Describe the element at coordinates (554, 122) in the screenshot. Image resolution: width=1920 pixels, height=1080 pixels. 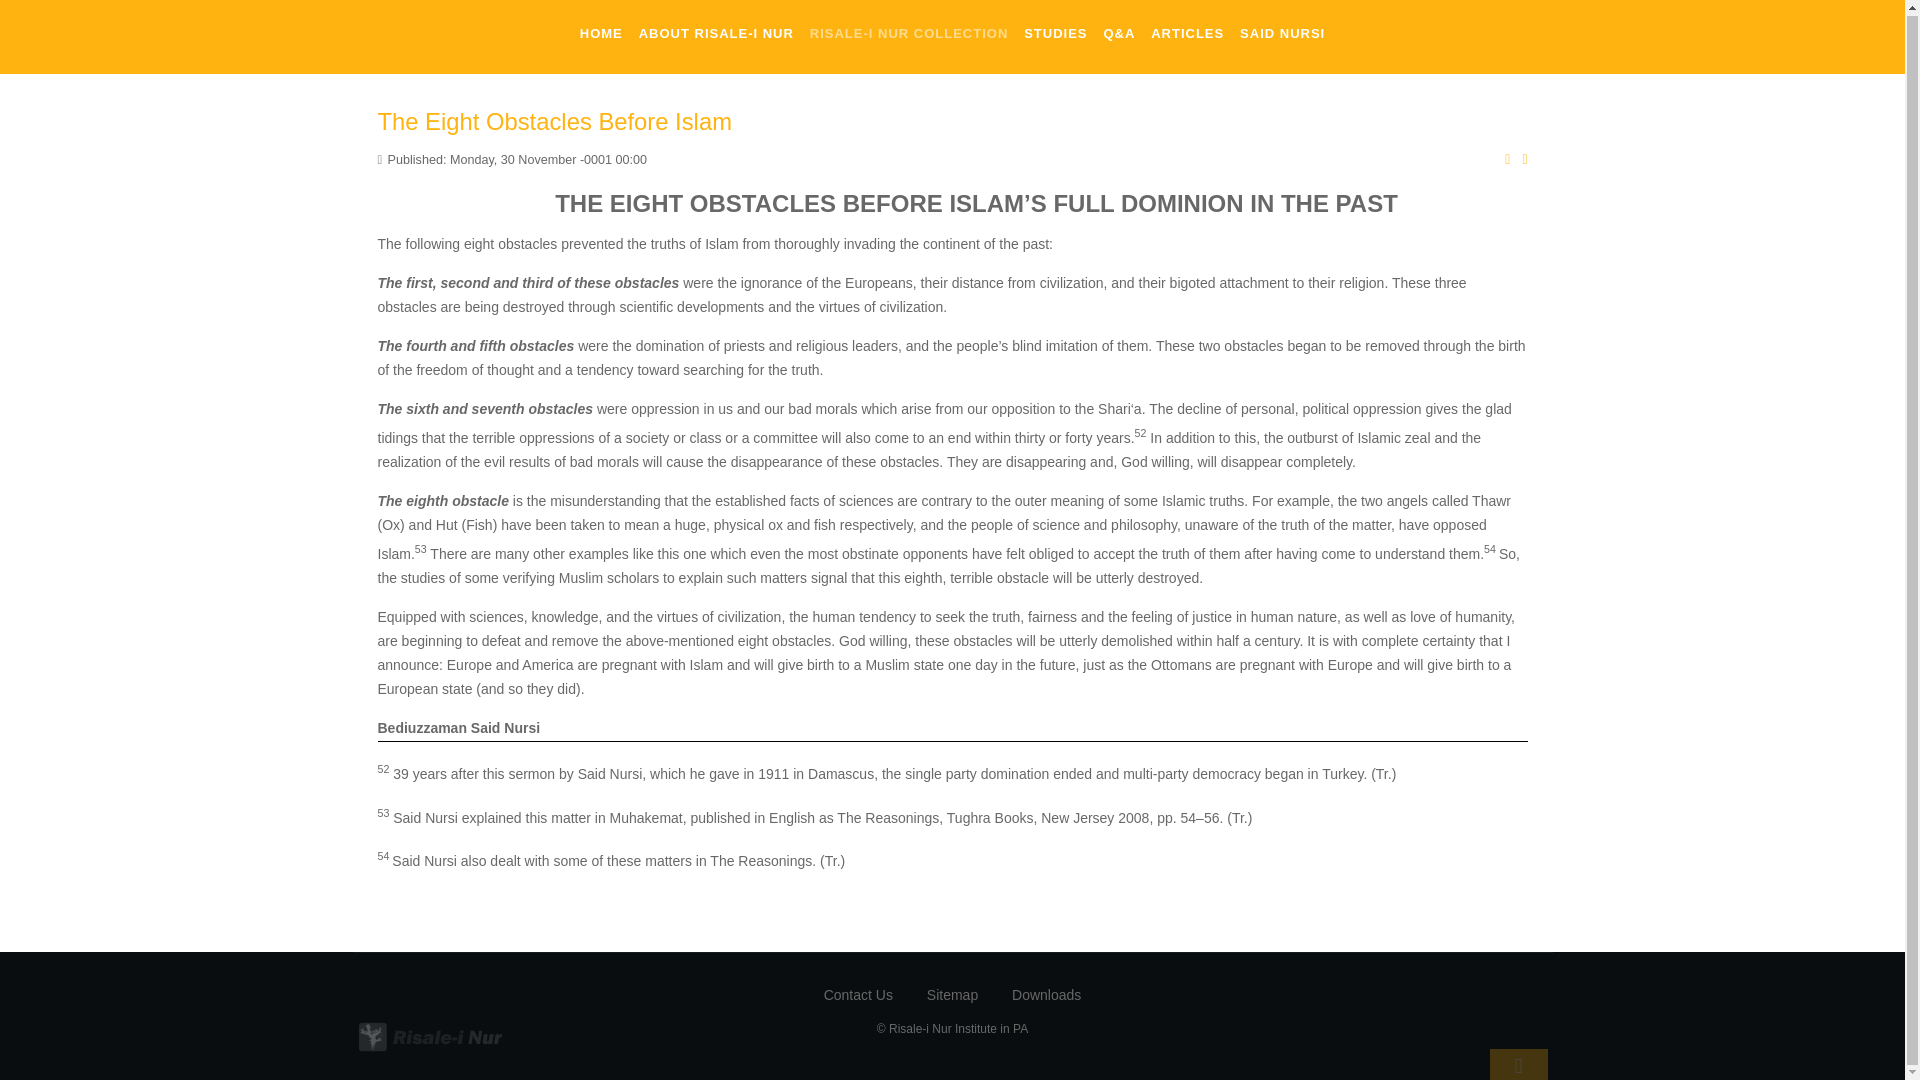
I see `The Eight Obstacles Before Islam` at that location.